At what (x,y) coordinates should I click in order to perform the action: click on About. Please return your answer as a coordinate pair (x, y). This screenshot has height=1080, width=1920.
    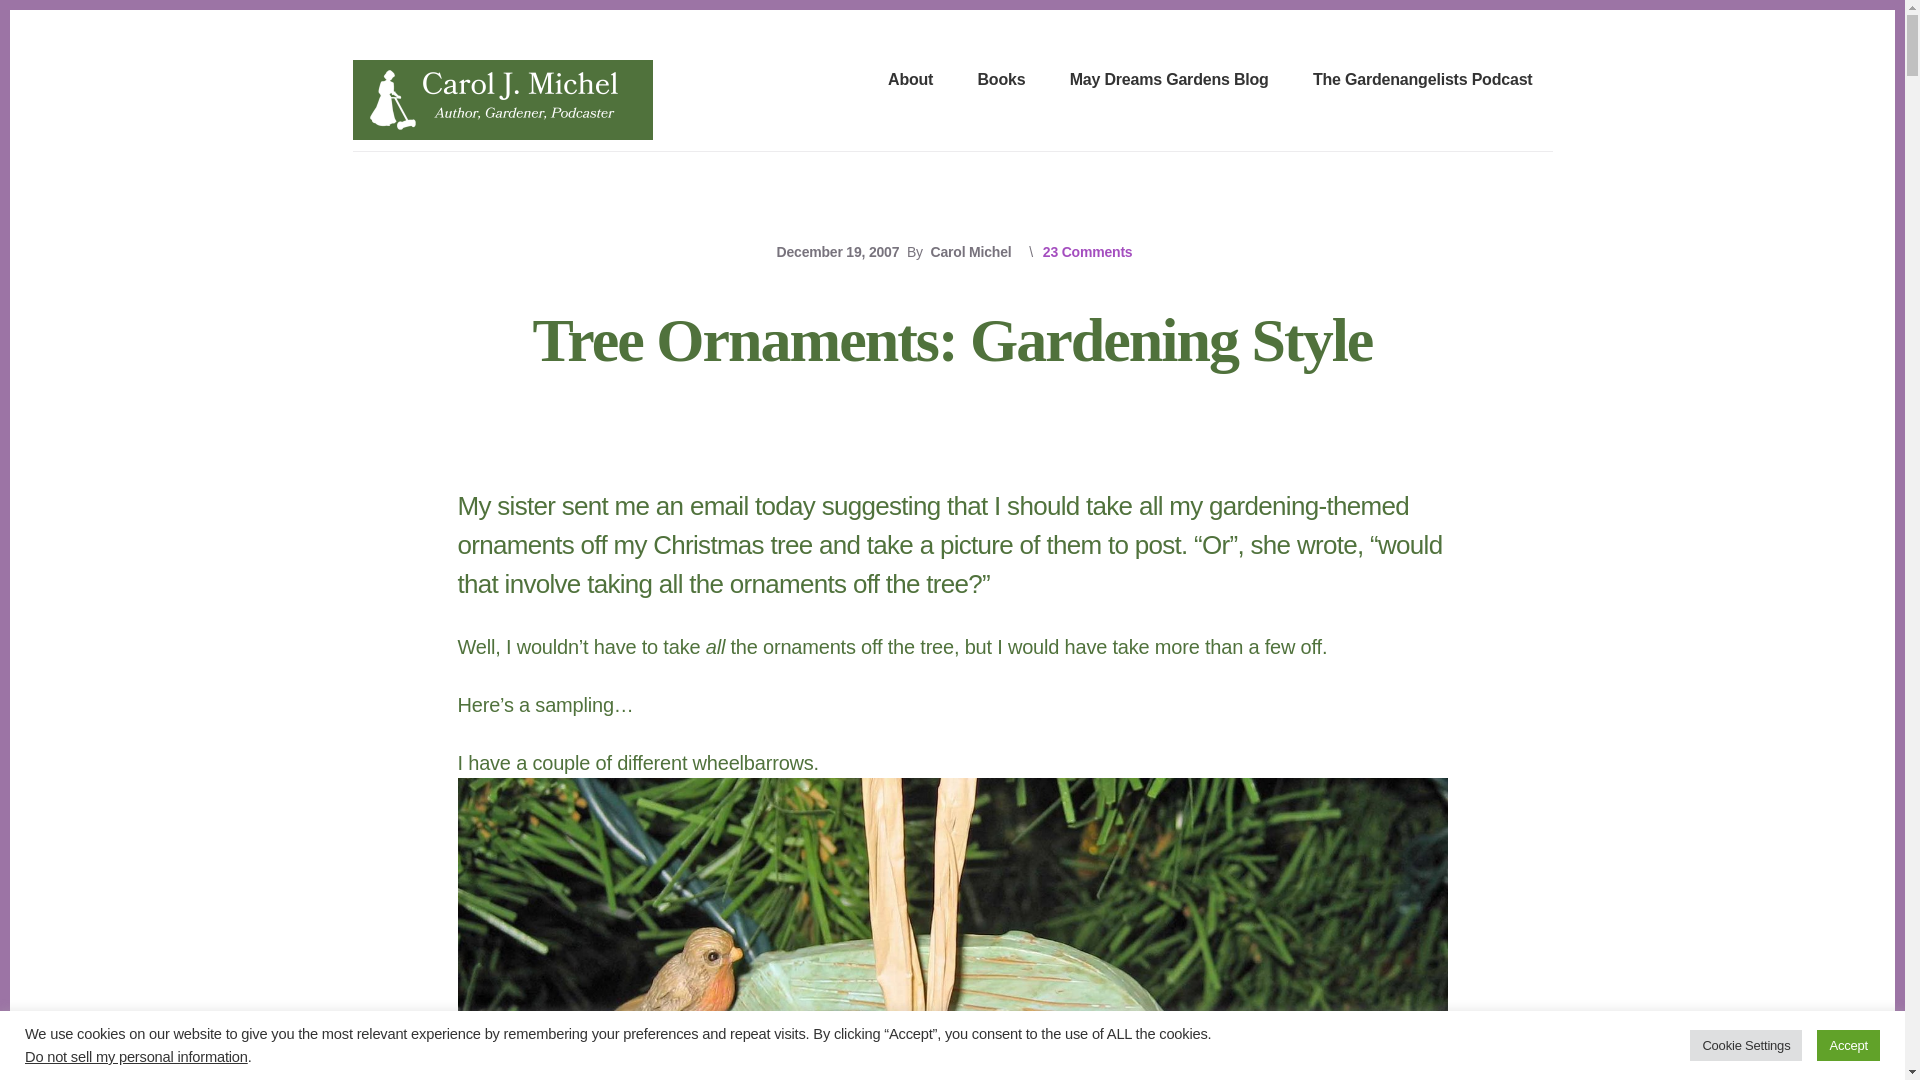
    Looking at the image, I should click on (910, 81).